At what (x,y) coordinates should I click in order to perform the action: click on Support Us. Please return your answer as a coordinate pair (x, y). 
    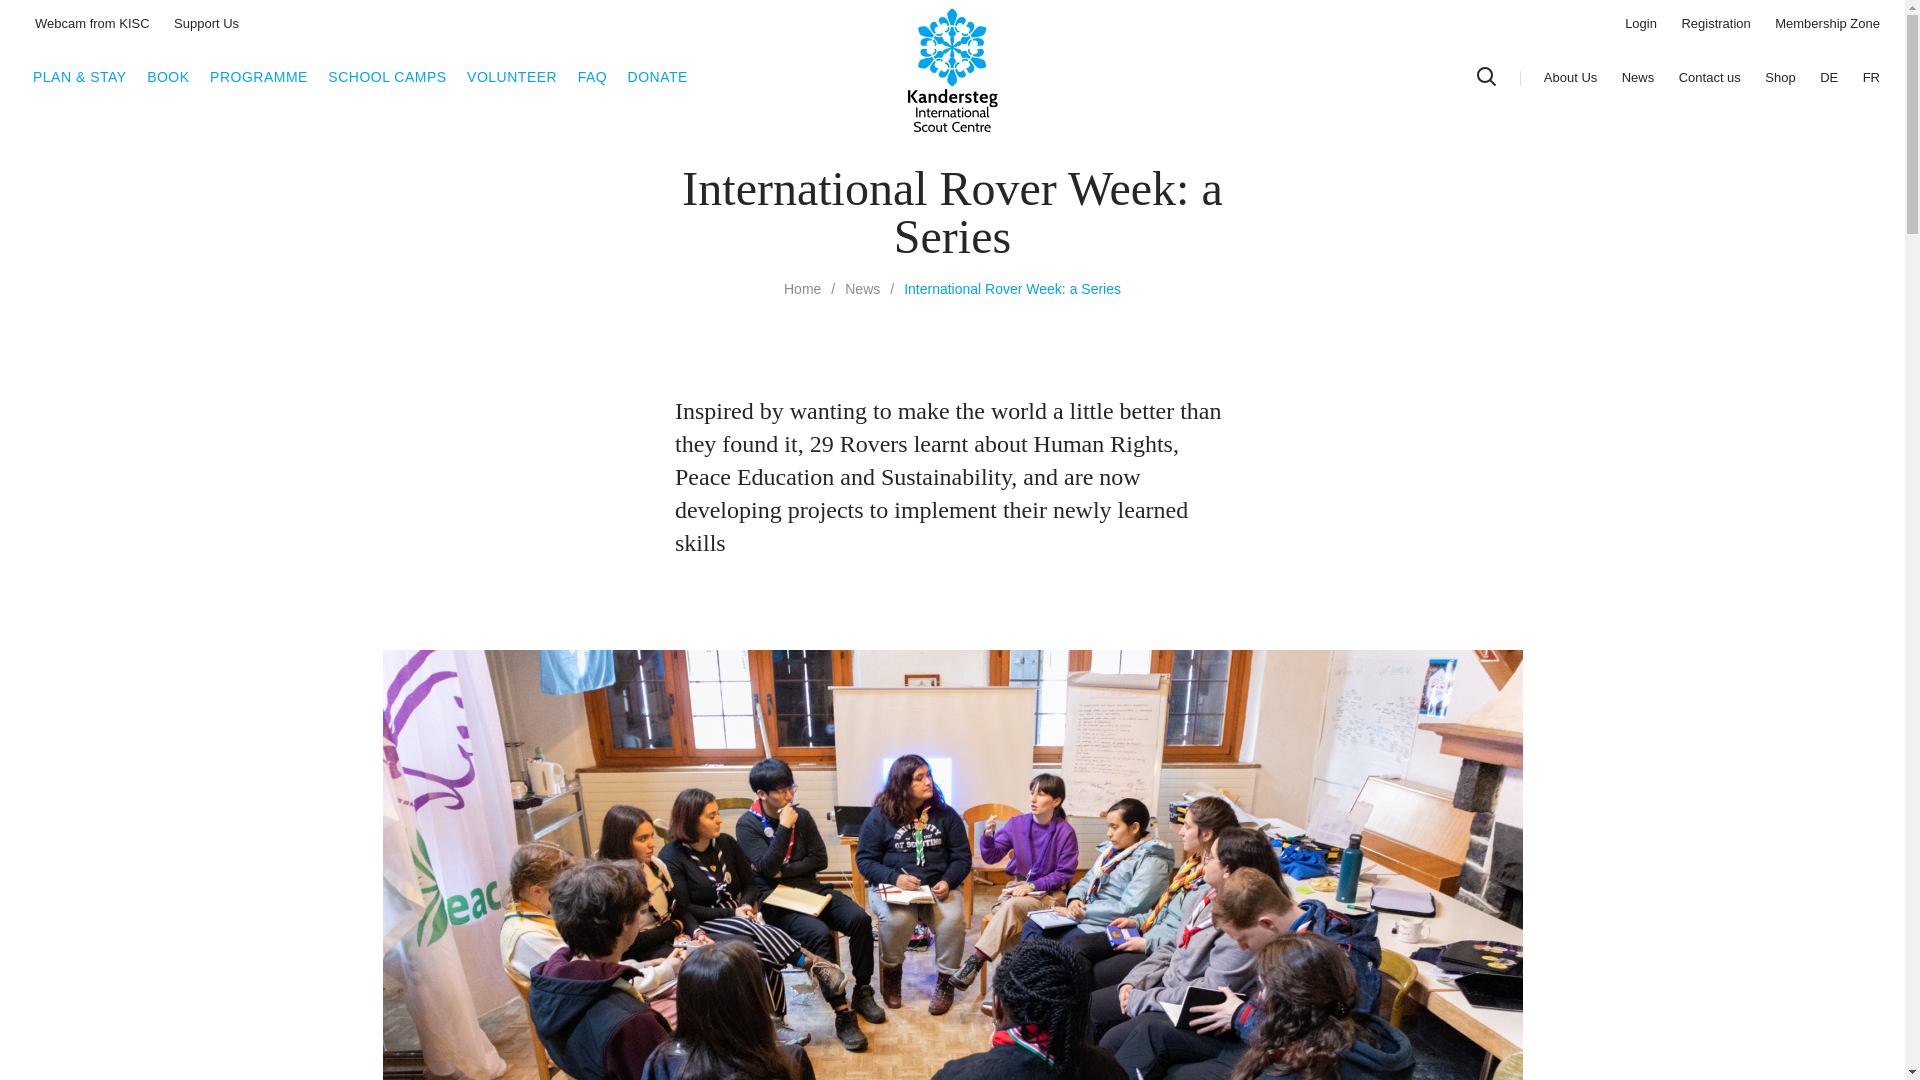
    Looking at the image, I should click on (206, 24).